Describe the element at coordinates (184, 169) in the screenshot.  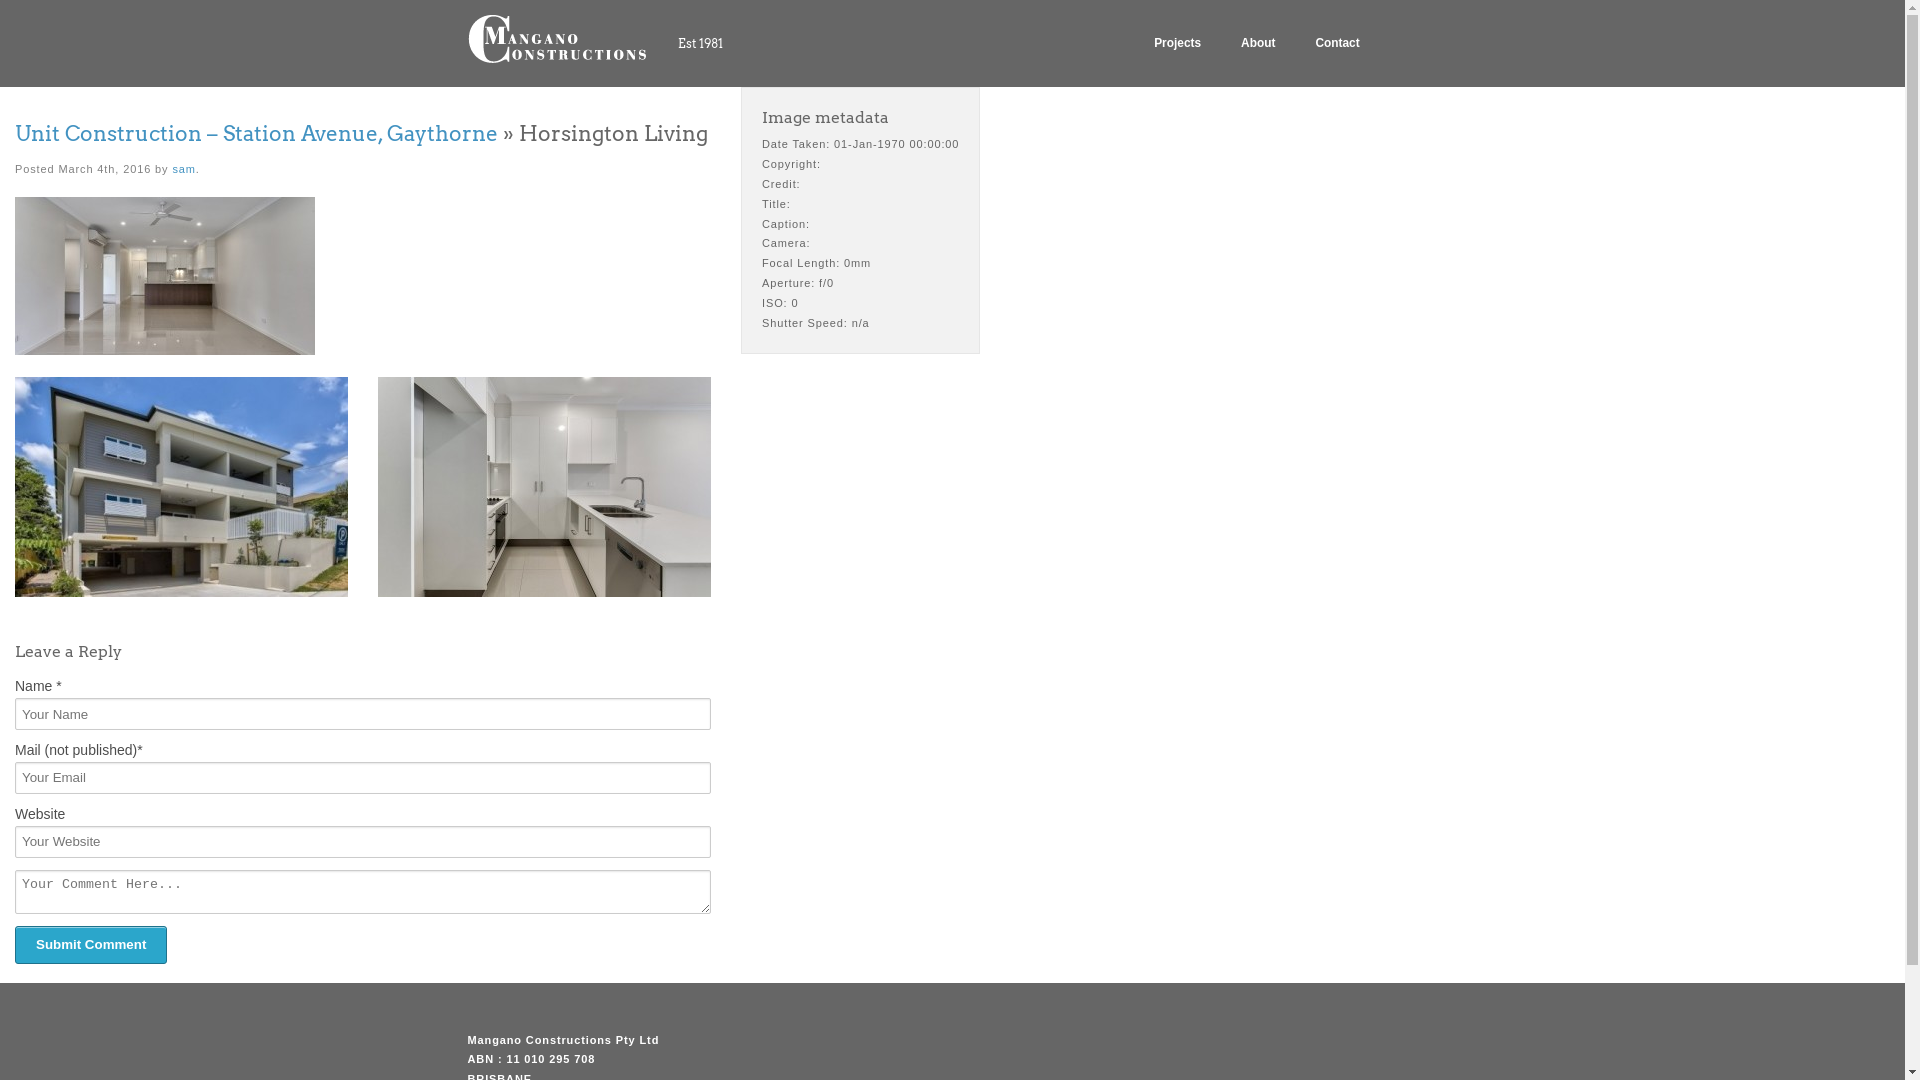
I see `sam` at that location.